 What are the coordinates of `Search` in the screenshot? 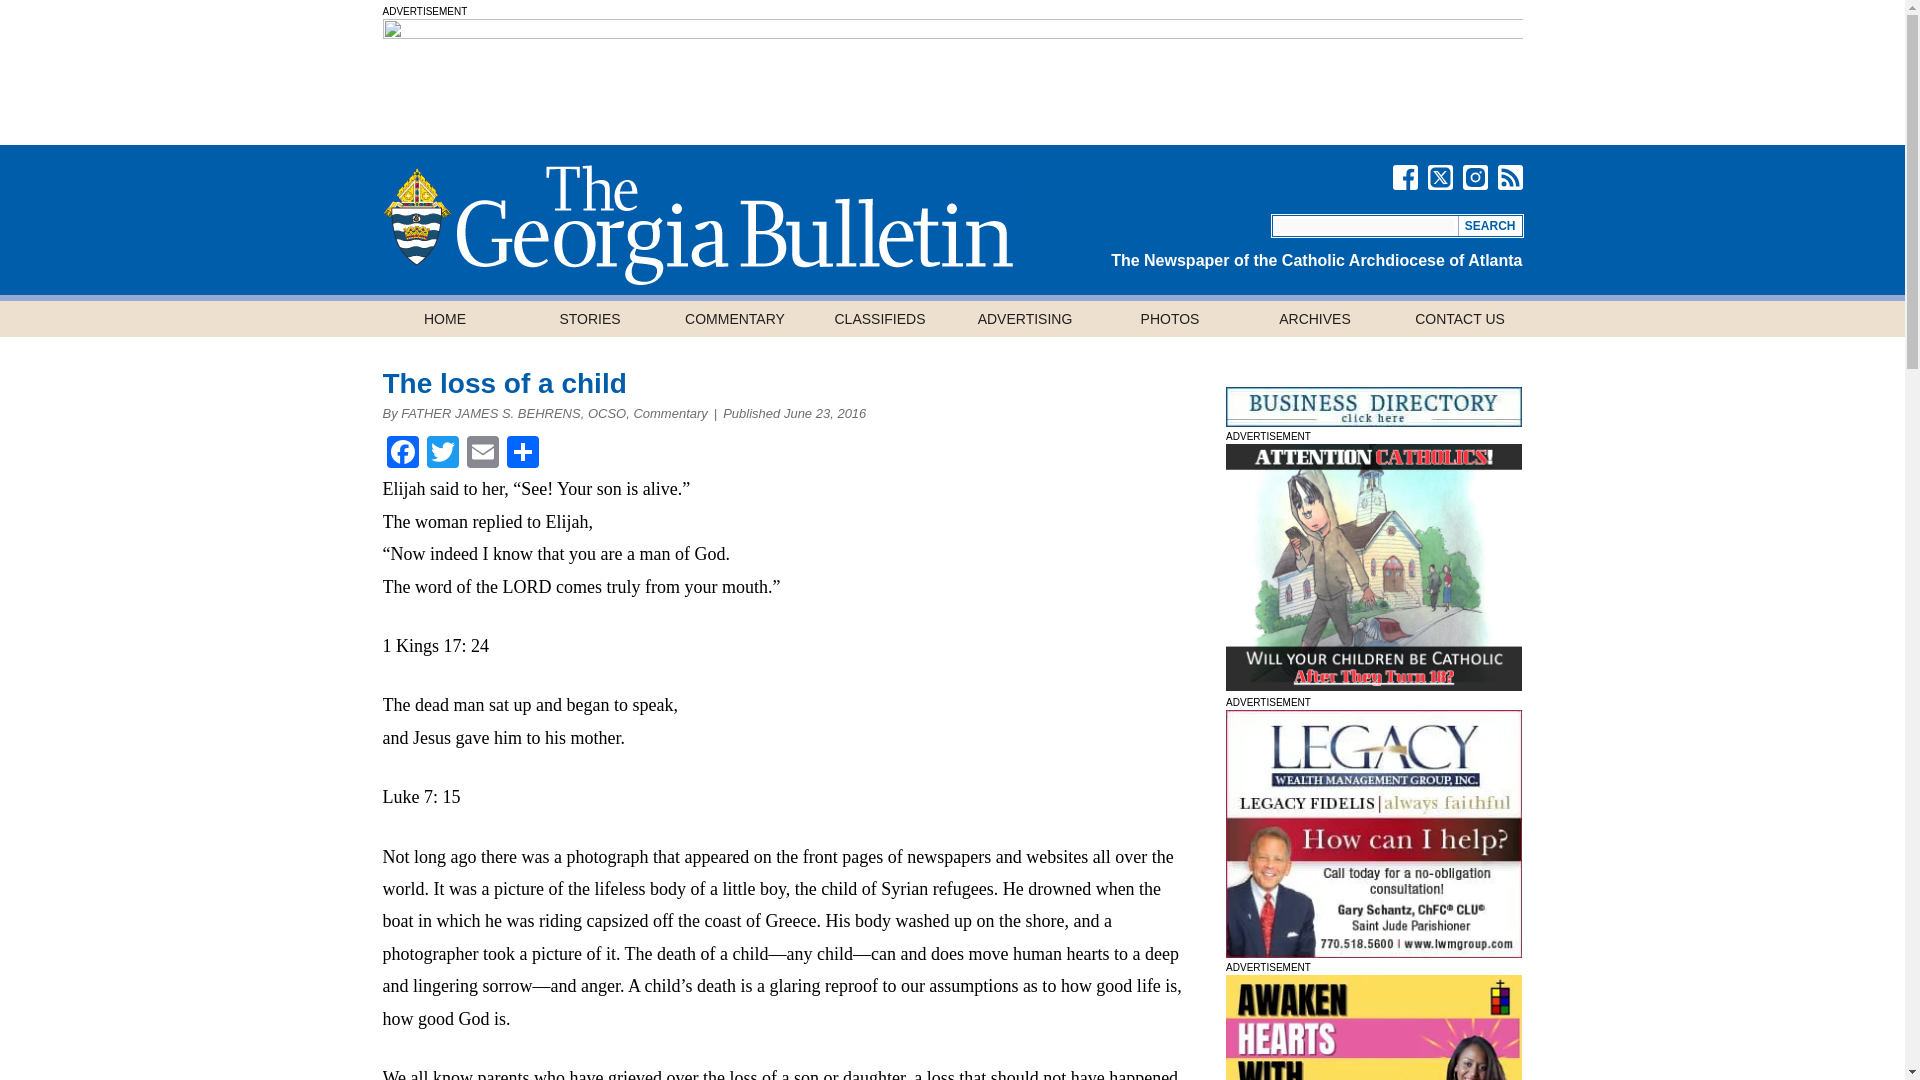 It's located at (1490, 226).